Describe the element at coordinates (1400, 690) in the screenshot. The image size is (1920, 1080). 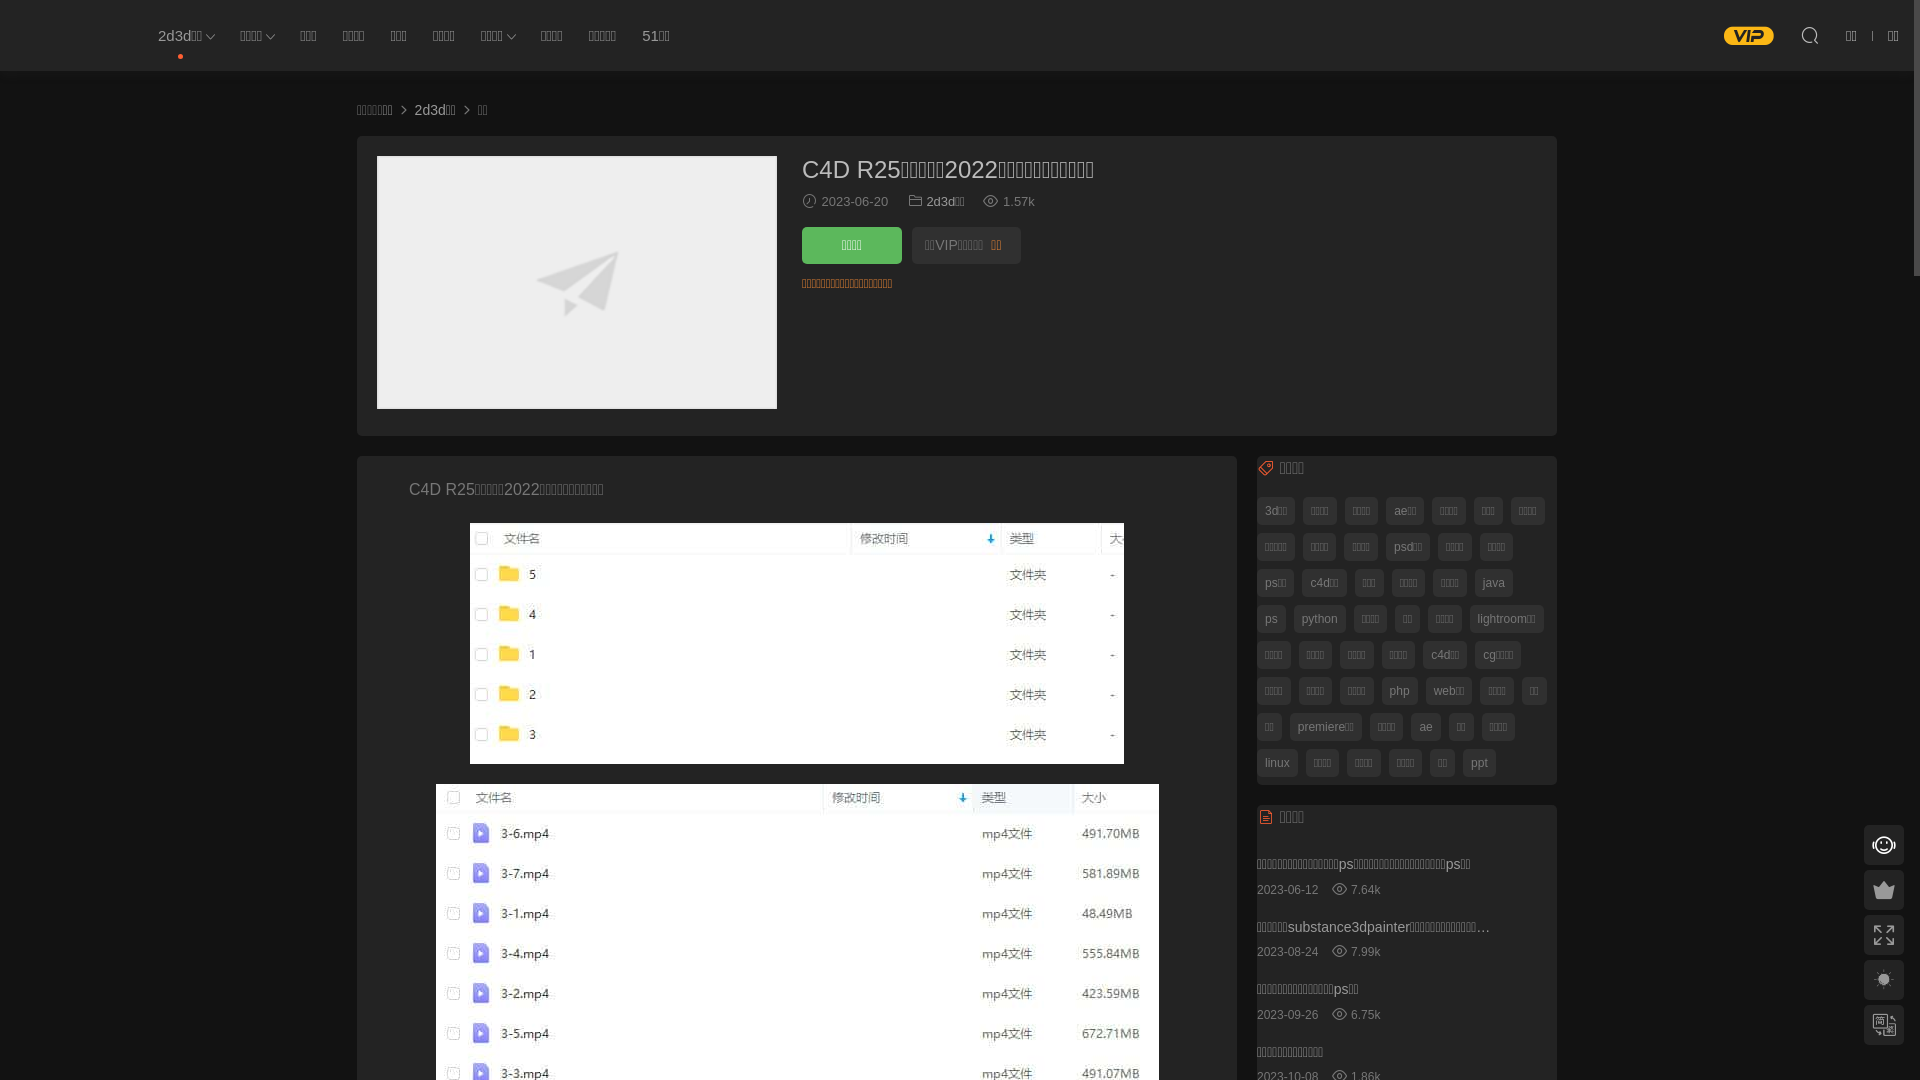
I see `php` at that location.